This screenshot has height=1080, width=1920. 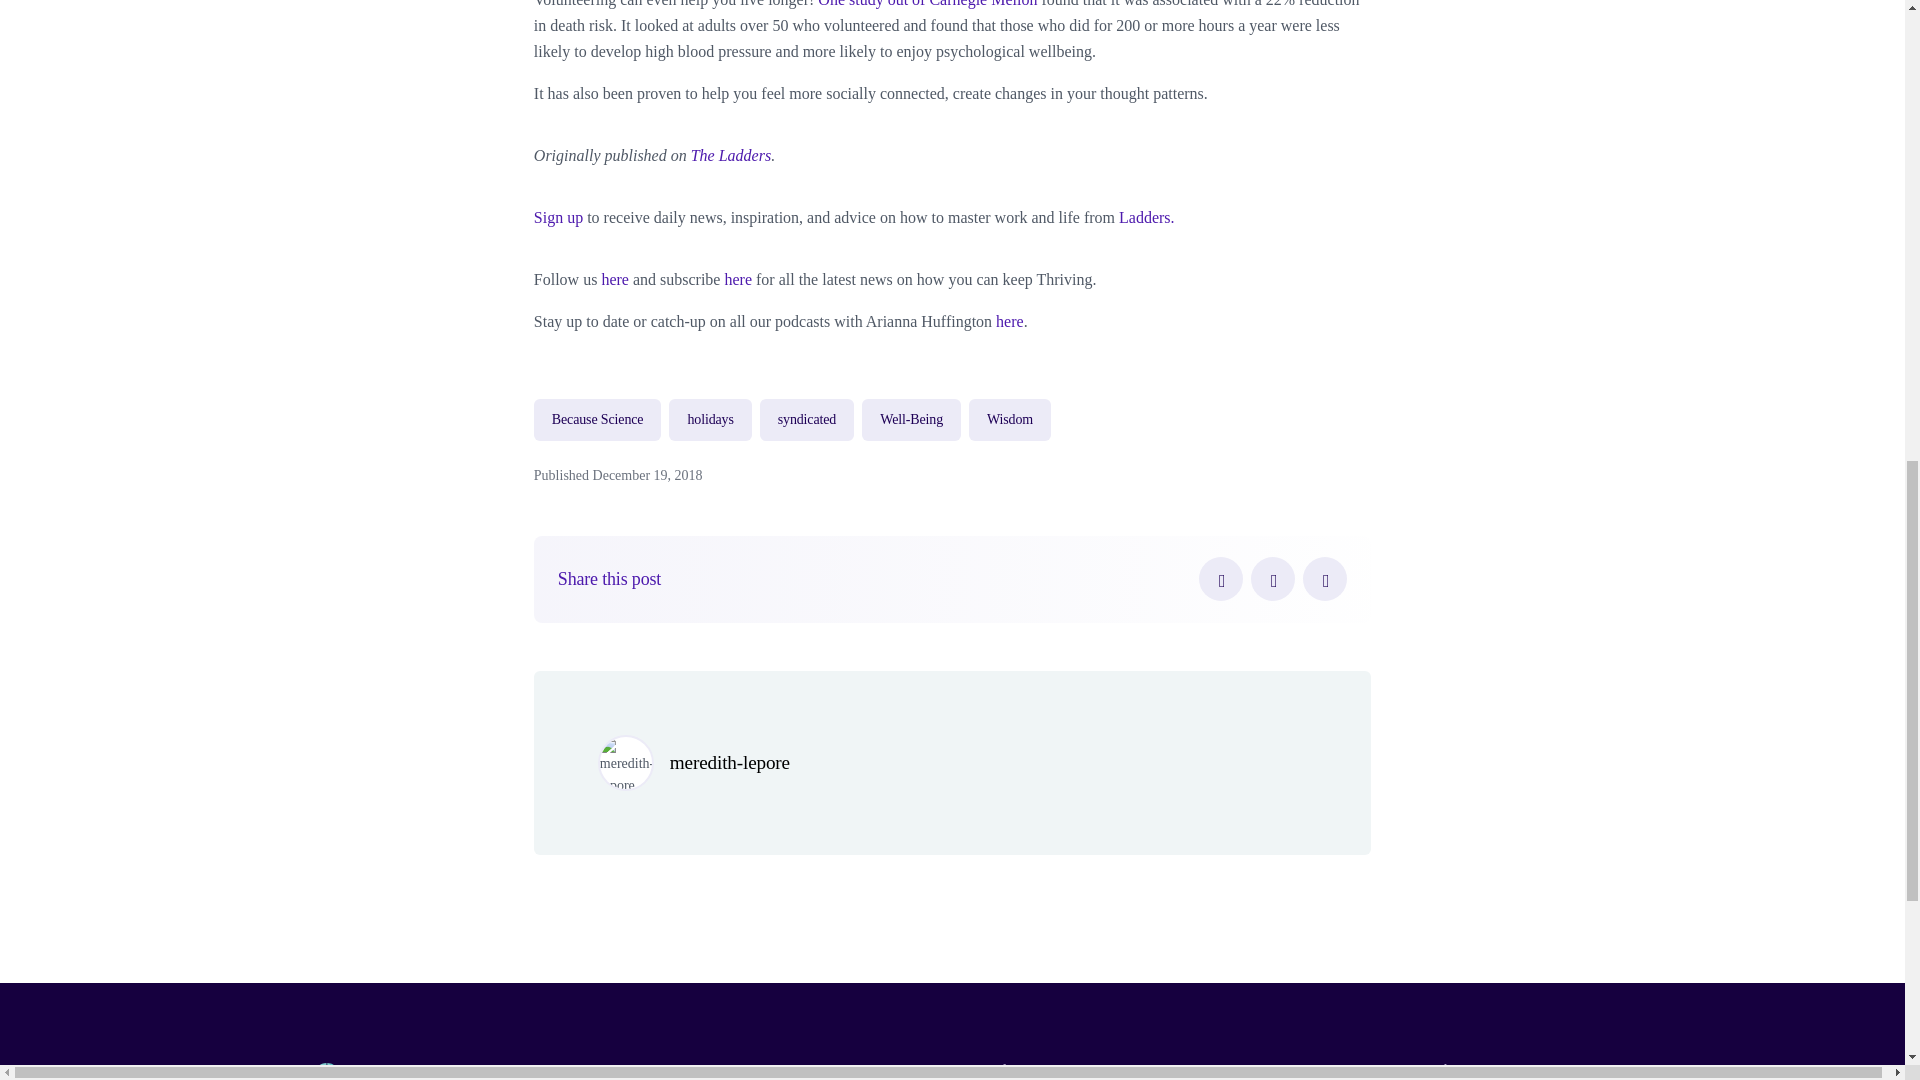 What do you see at coordinates (1272, 578) in the screenshot?
I see `Twitter` at bounding box center [1272, 578].